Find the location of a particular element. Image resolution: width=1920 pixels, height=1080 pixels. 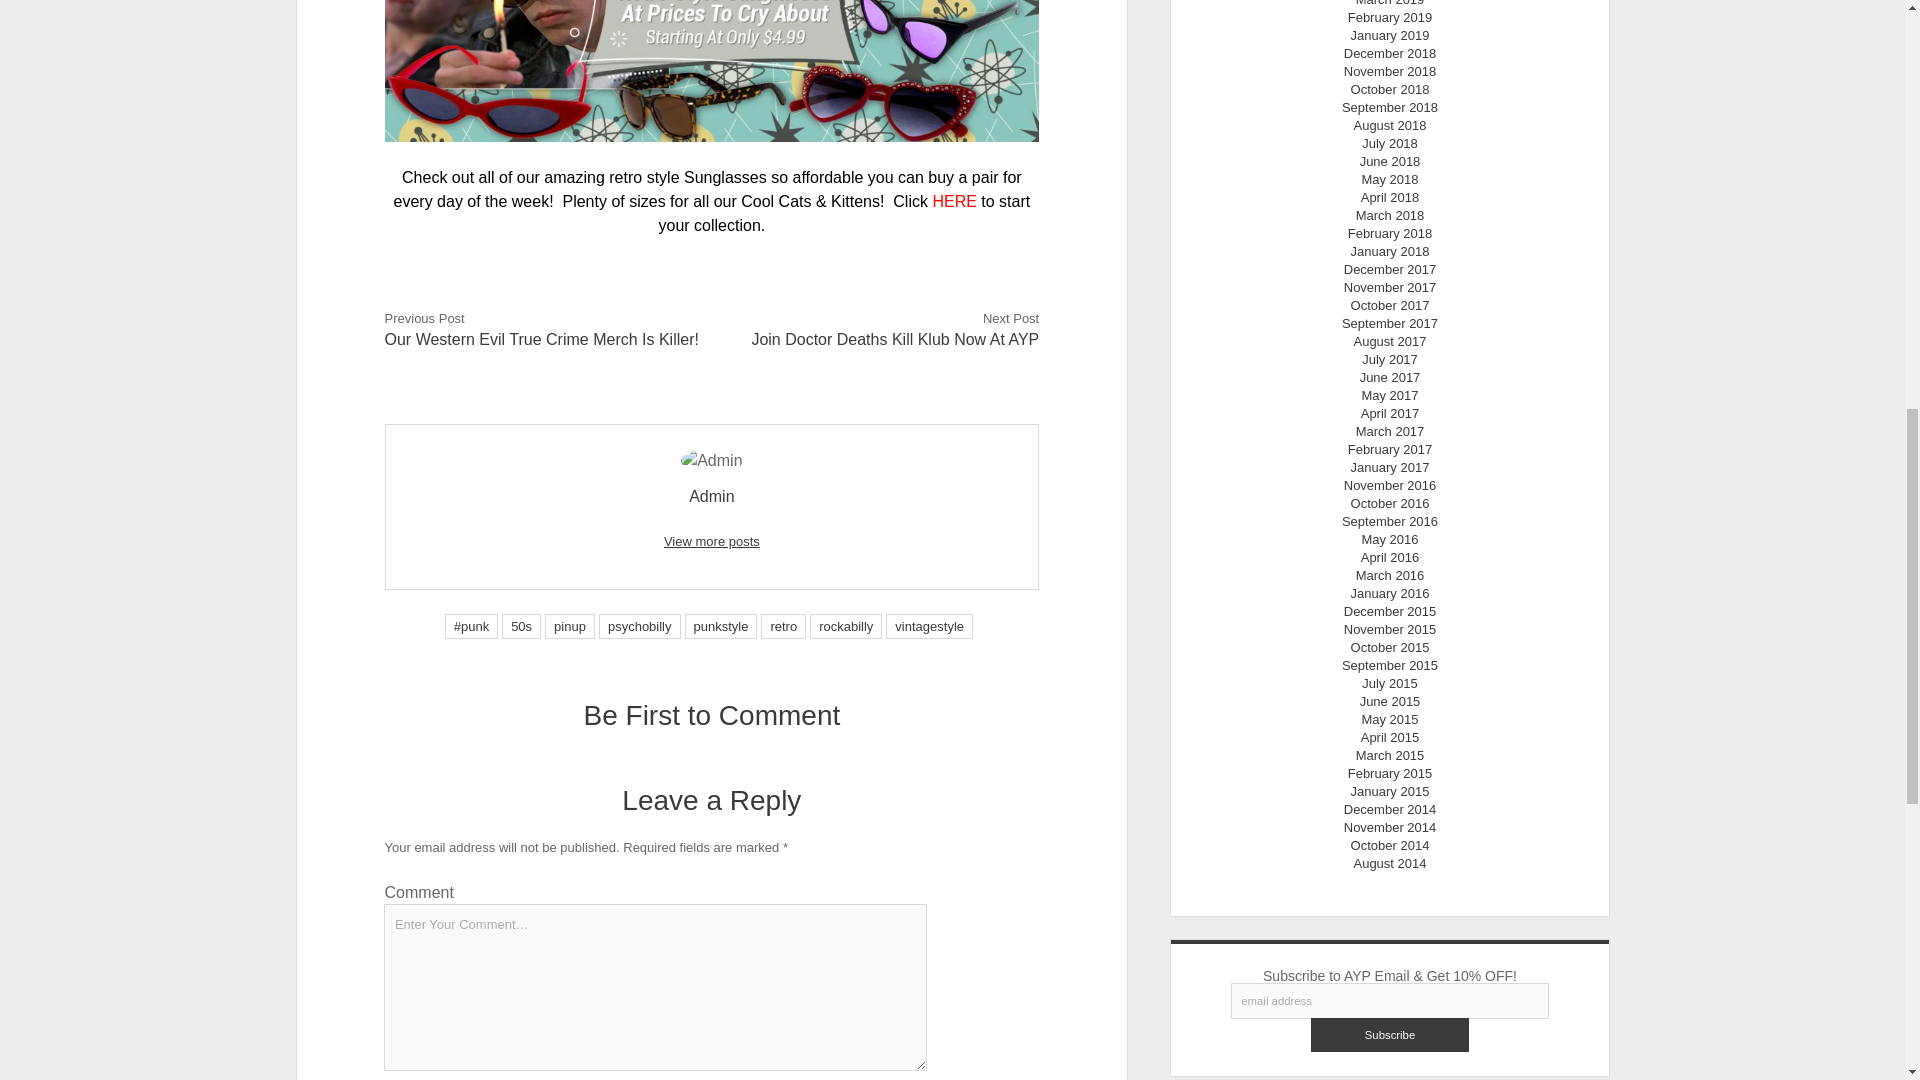

View all posts tagged 50s is located at coordinates (521, 626).